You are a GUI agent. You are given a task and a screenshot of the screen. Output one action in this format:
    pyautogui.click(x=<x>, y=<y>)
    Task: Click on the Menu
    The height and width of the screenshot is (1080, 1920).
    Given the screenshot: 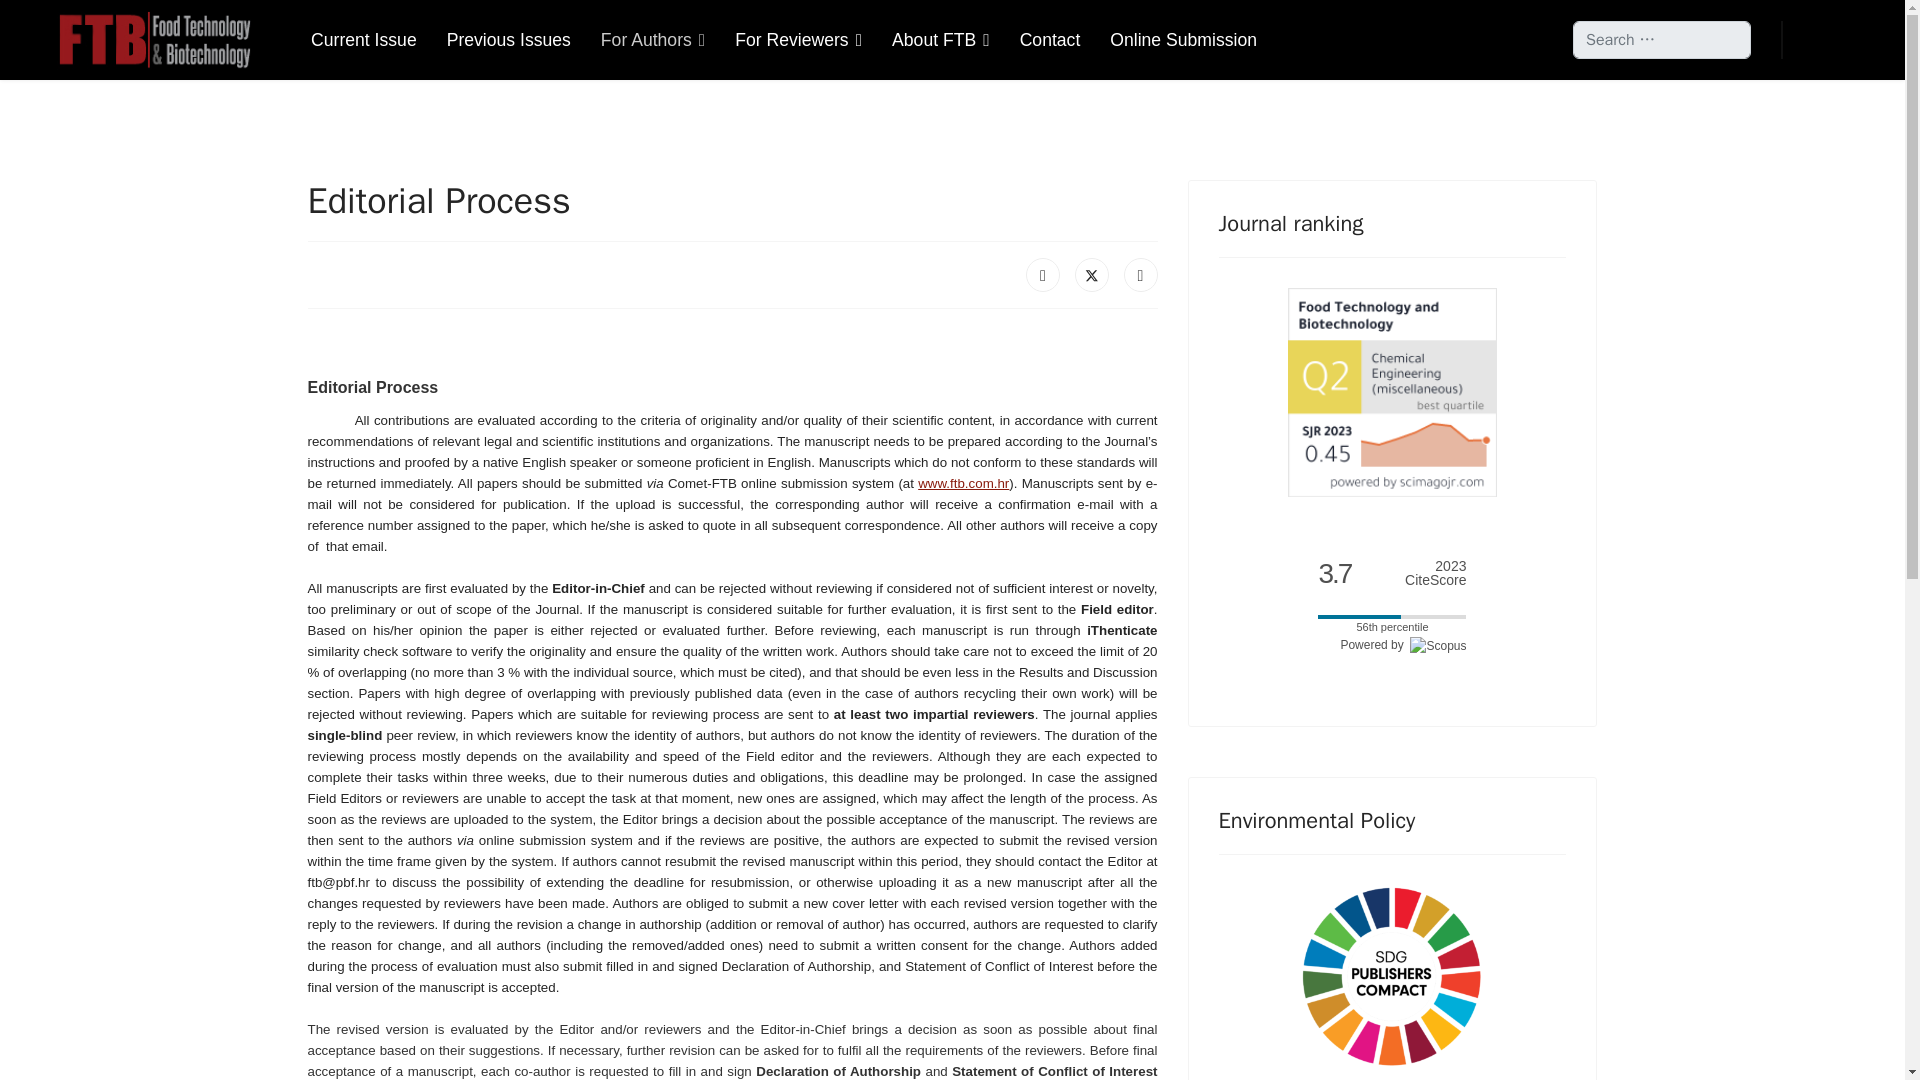 What is the action you would take?
    pyautogui.click(x=1814, y=40)
    